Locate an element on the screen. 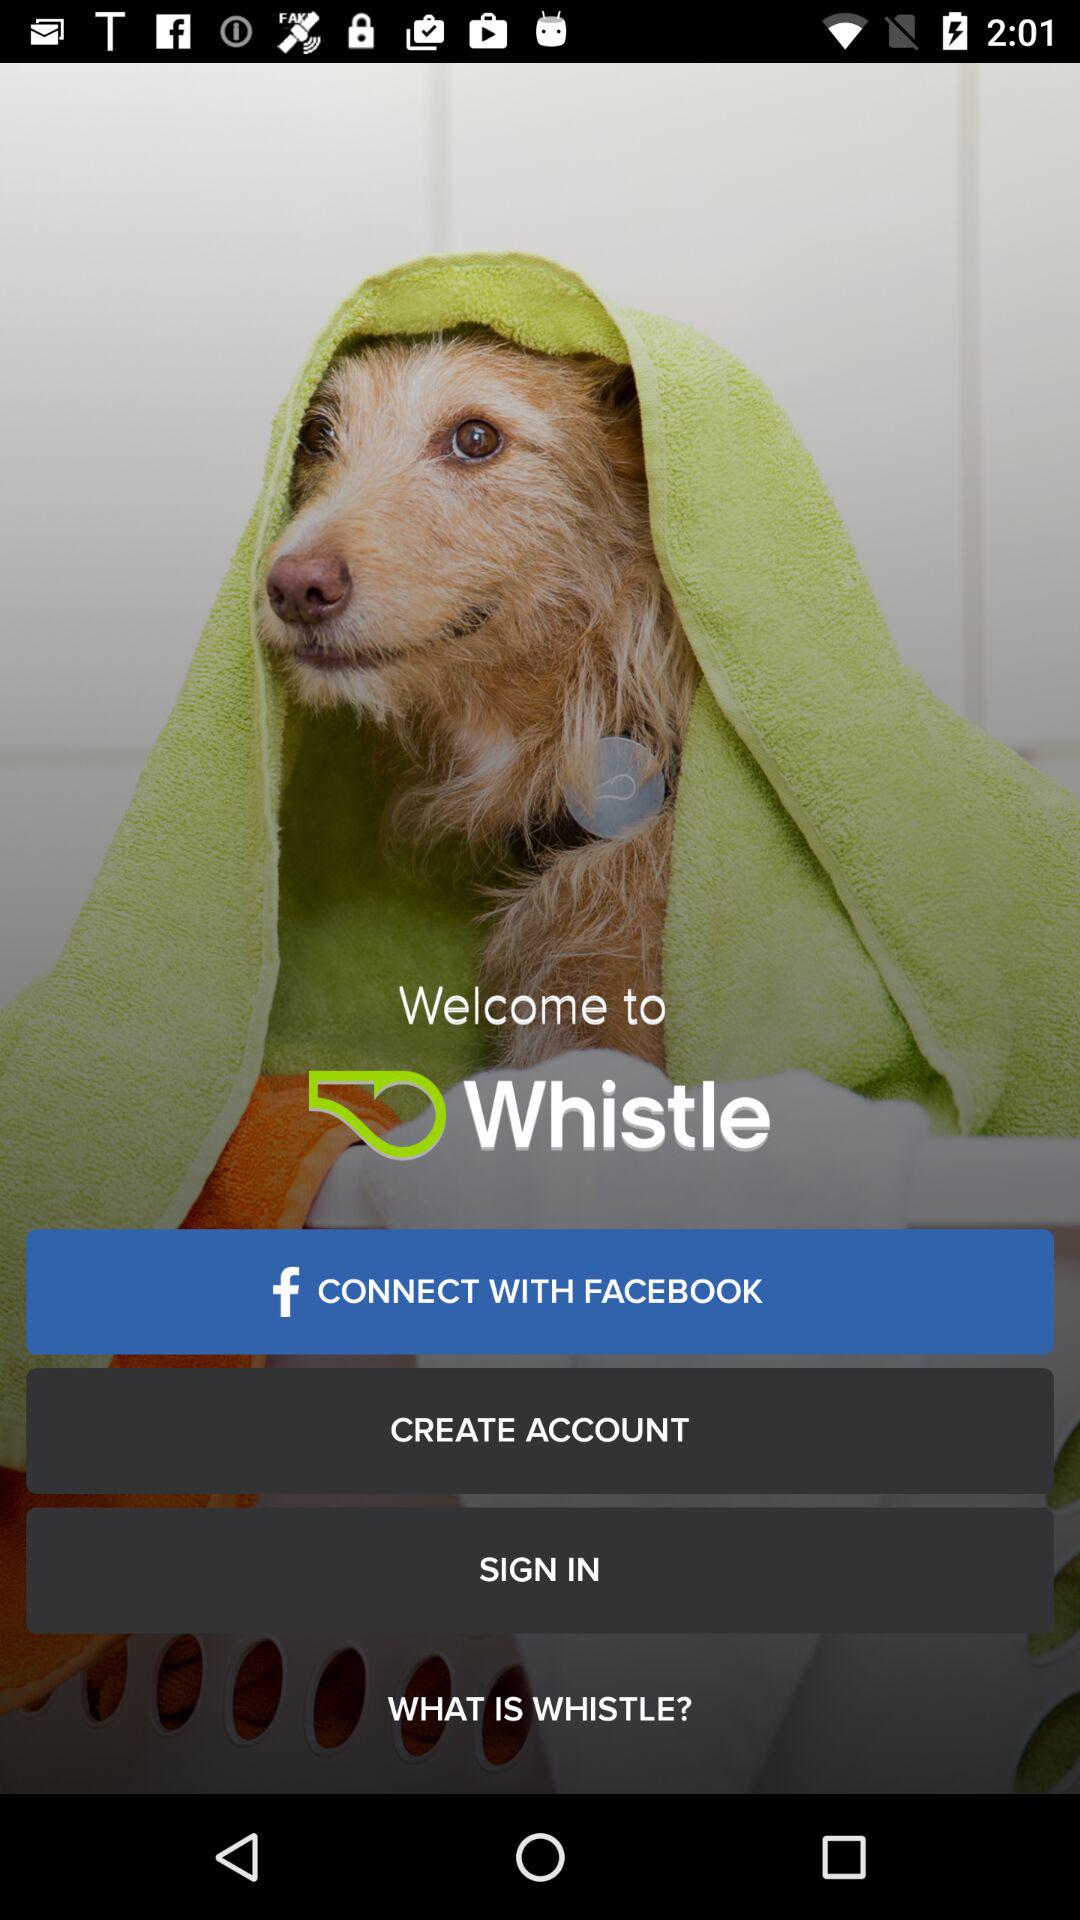  flip until sign in icon is located at coordinates (540, 1570).